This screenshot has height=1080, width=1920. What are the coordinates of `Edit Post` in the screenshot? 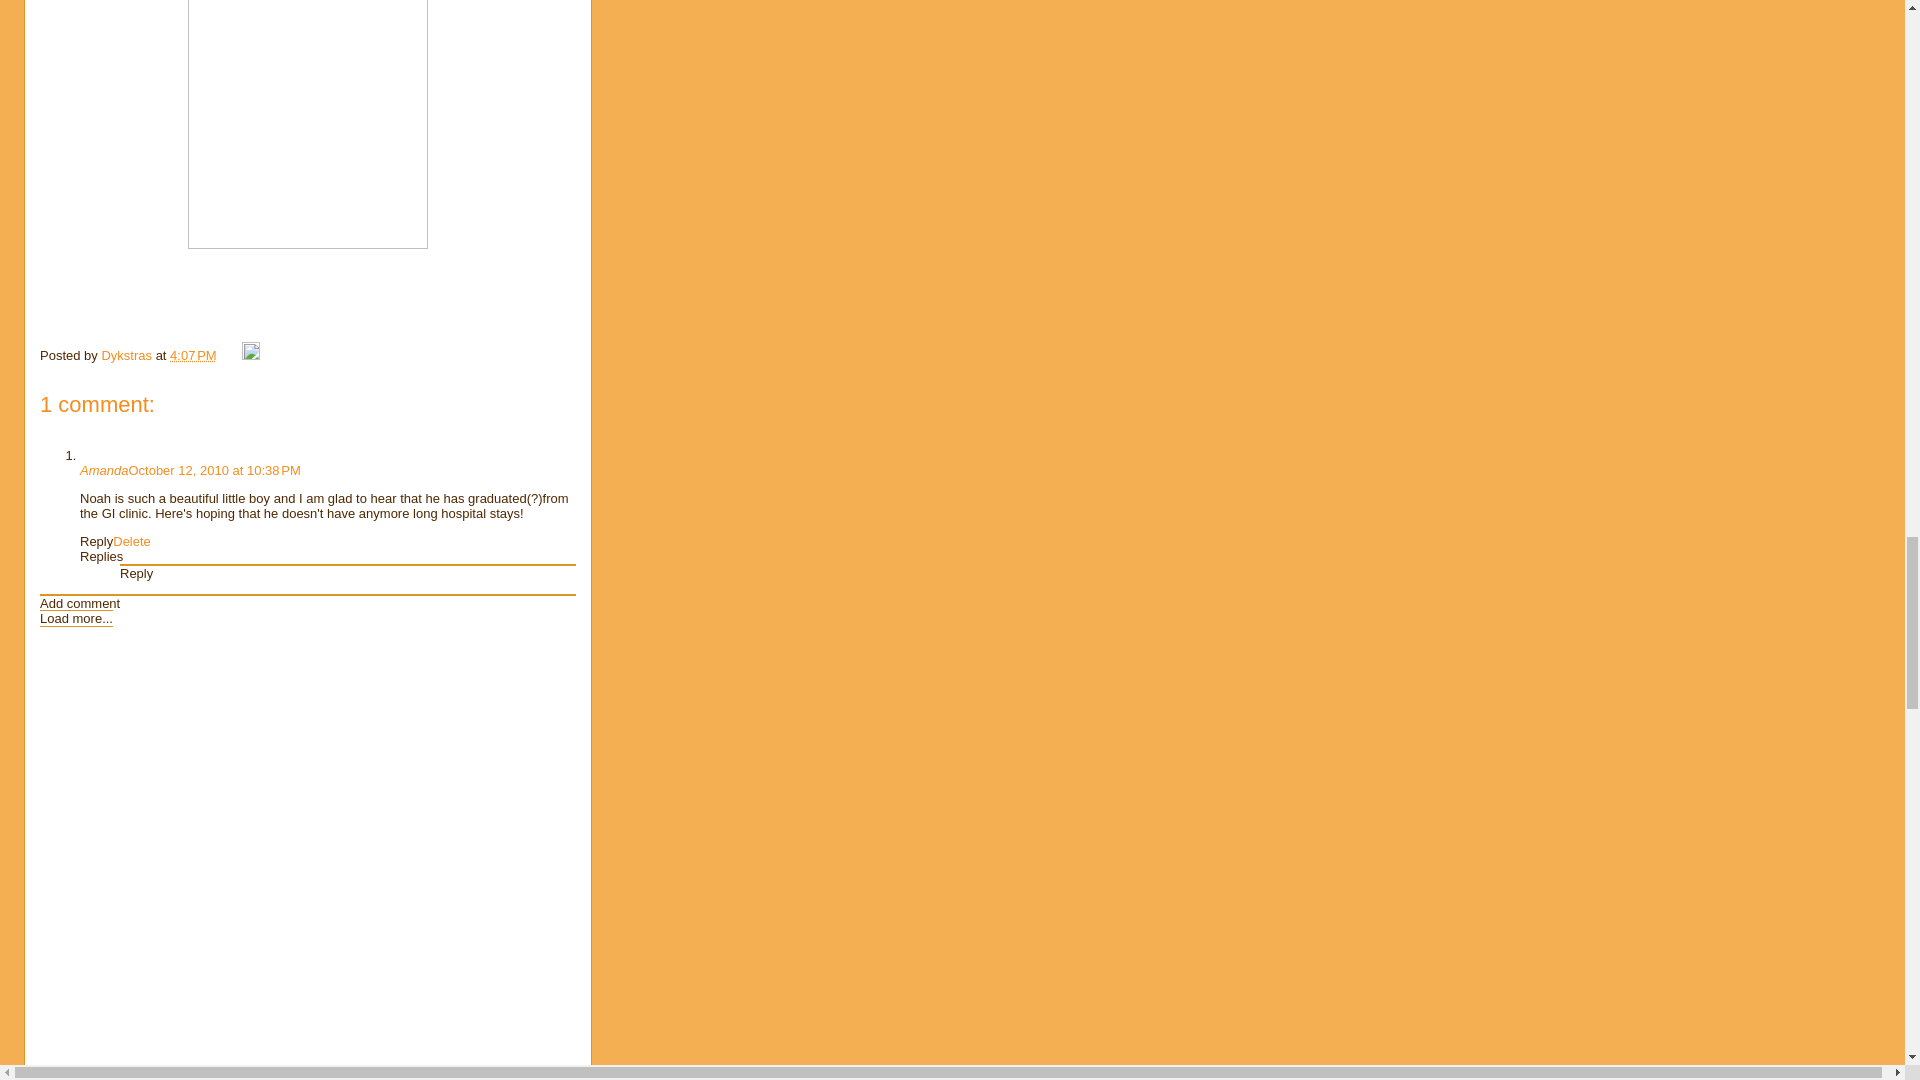 It's located at (250, 354).